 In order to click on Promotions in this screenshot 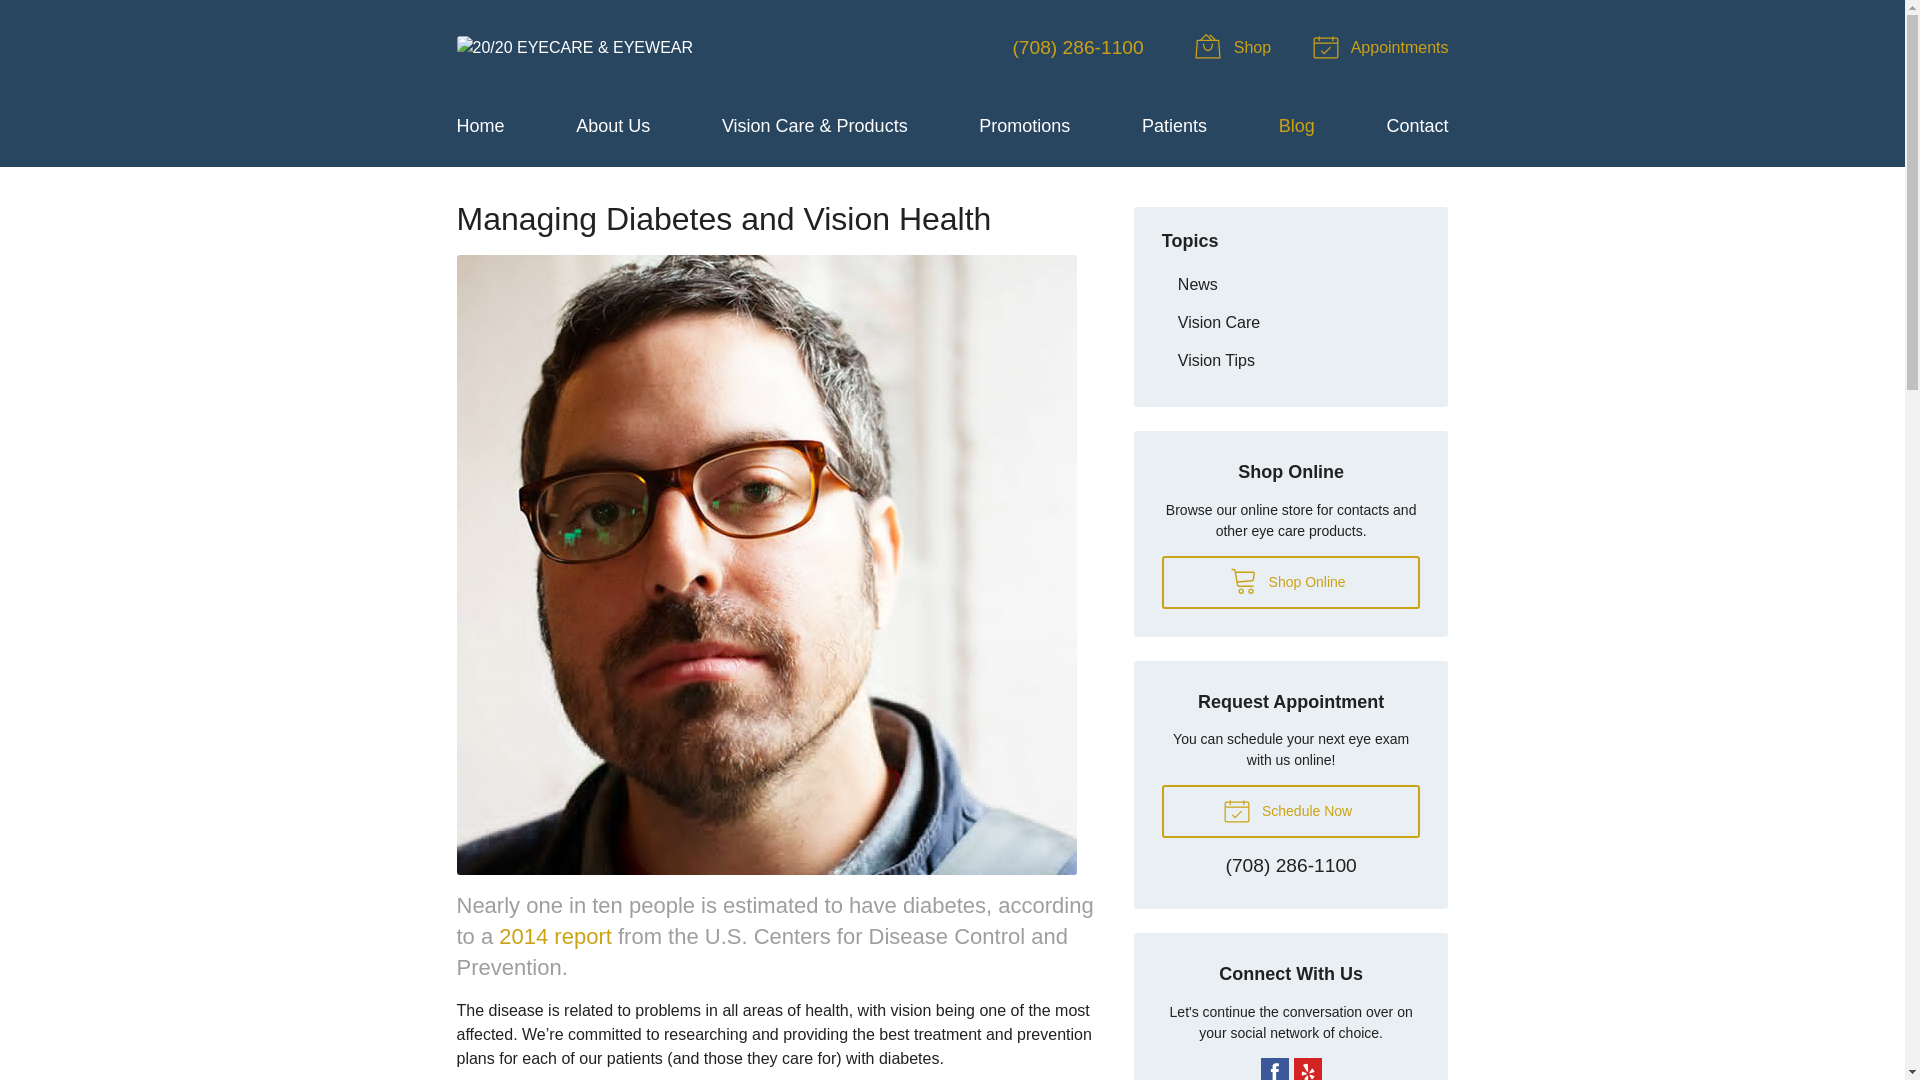, I will do `click(1024, 126)`.